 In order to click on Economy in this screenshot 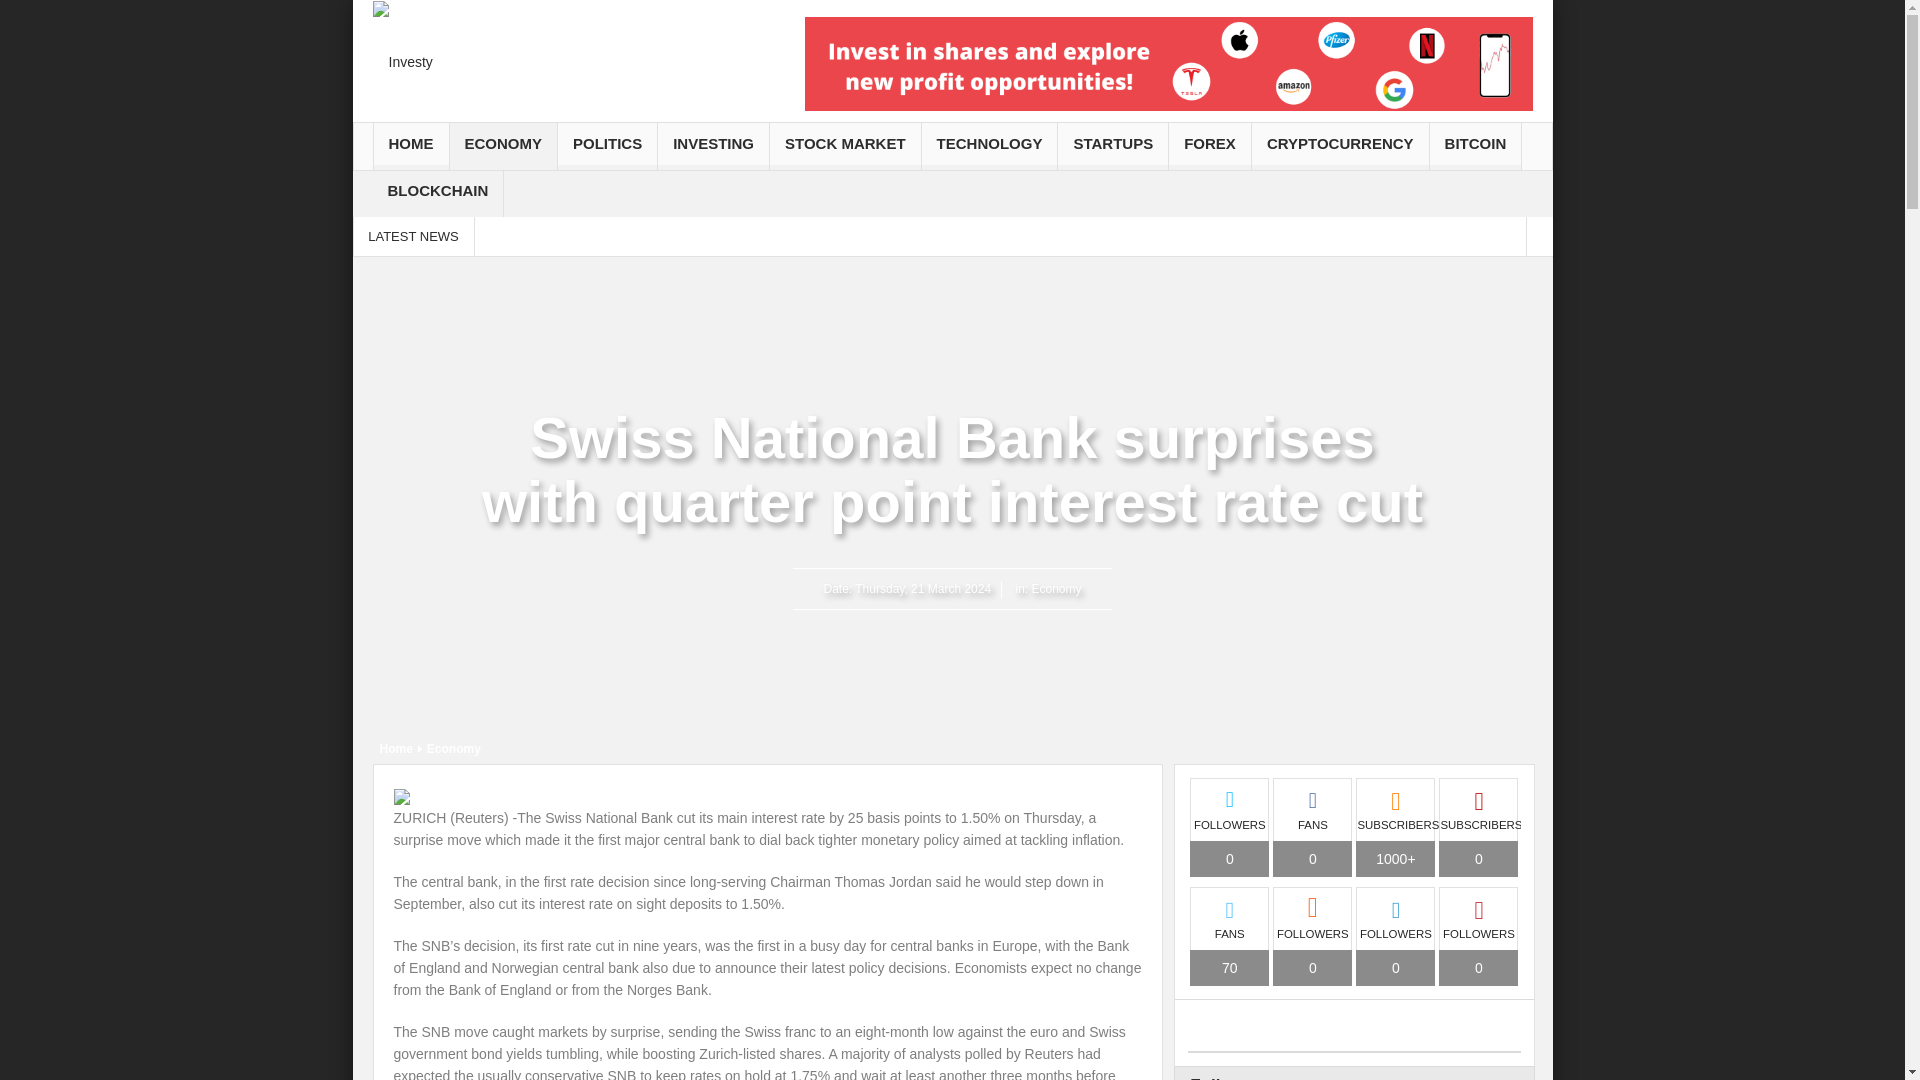, I will do `click(454, 748)`.